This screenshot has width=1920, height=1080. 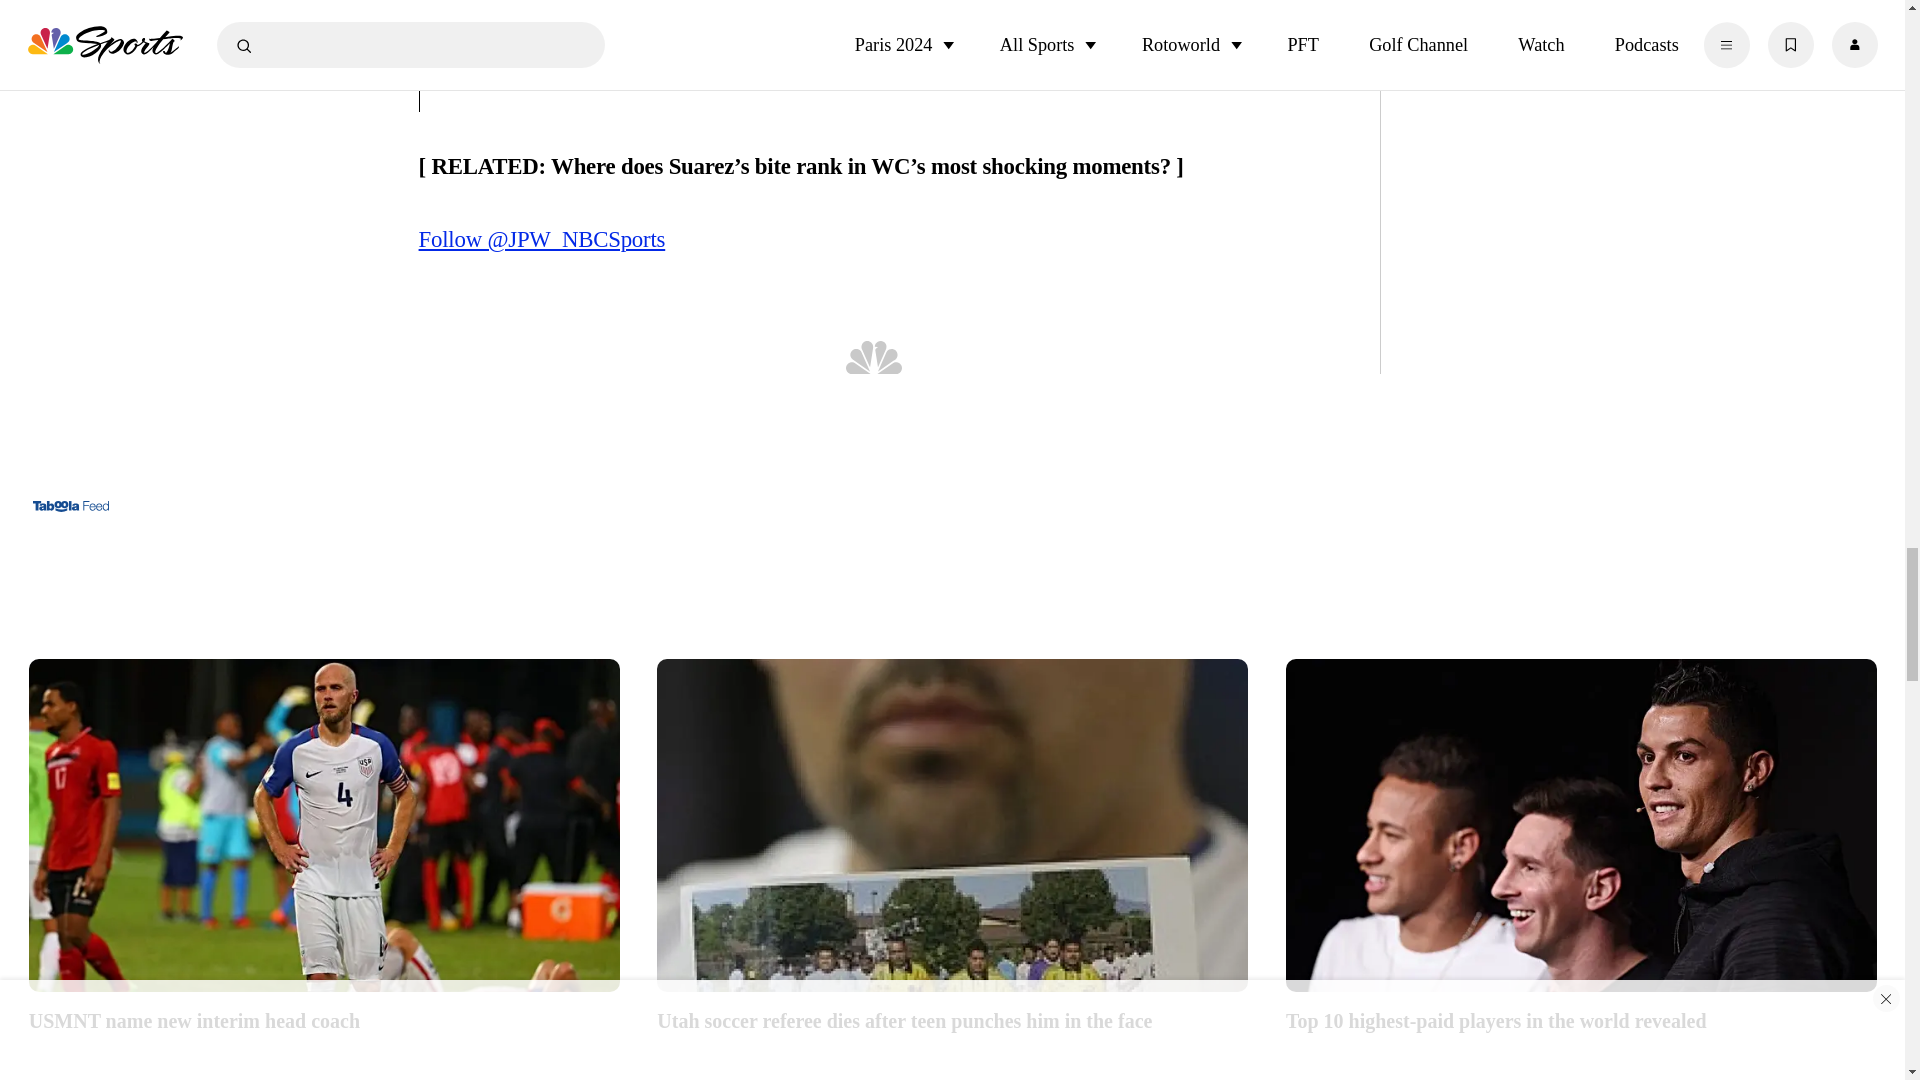 What do you see at coordinates (952, 1019) in the screenshot?
I see `Utah soccer referee dies after teen punches him in the face` at bounding box center [952, 1019].